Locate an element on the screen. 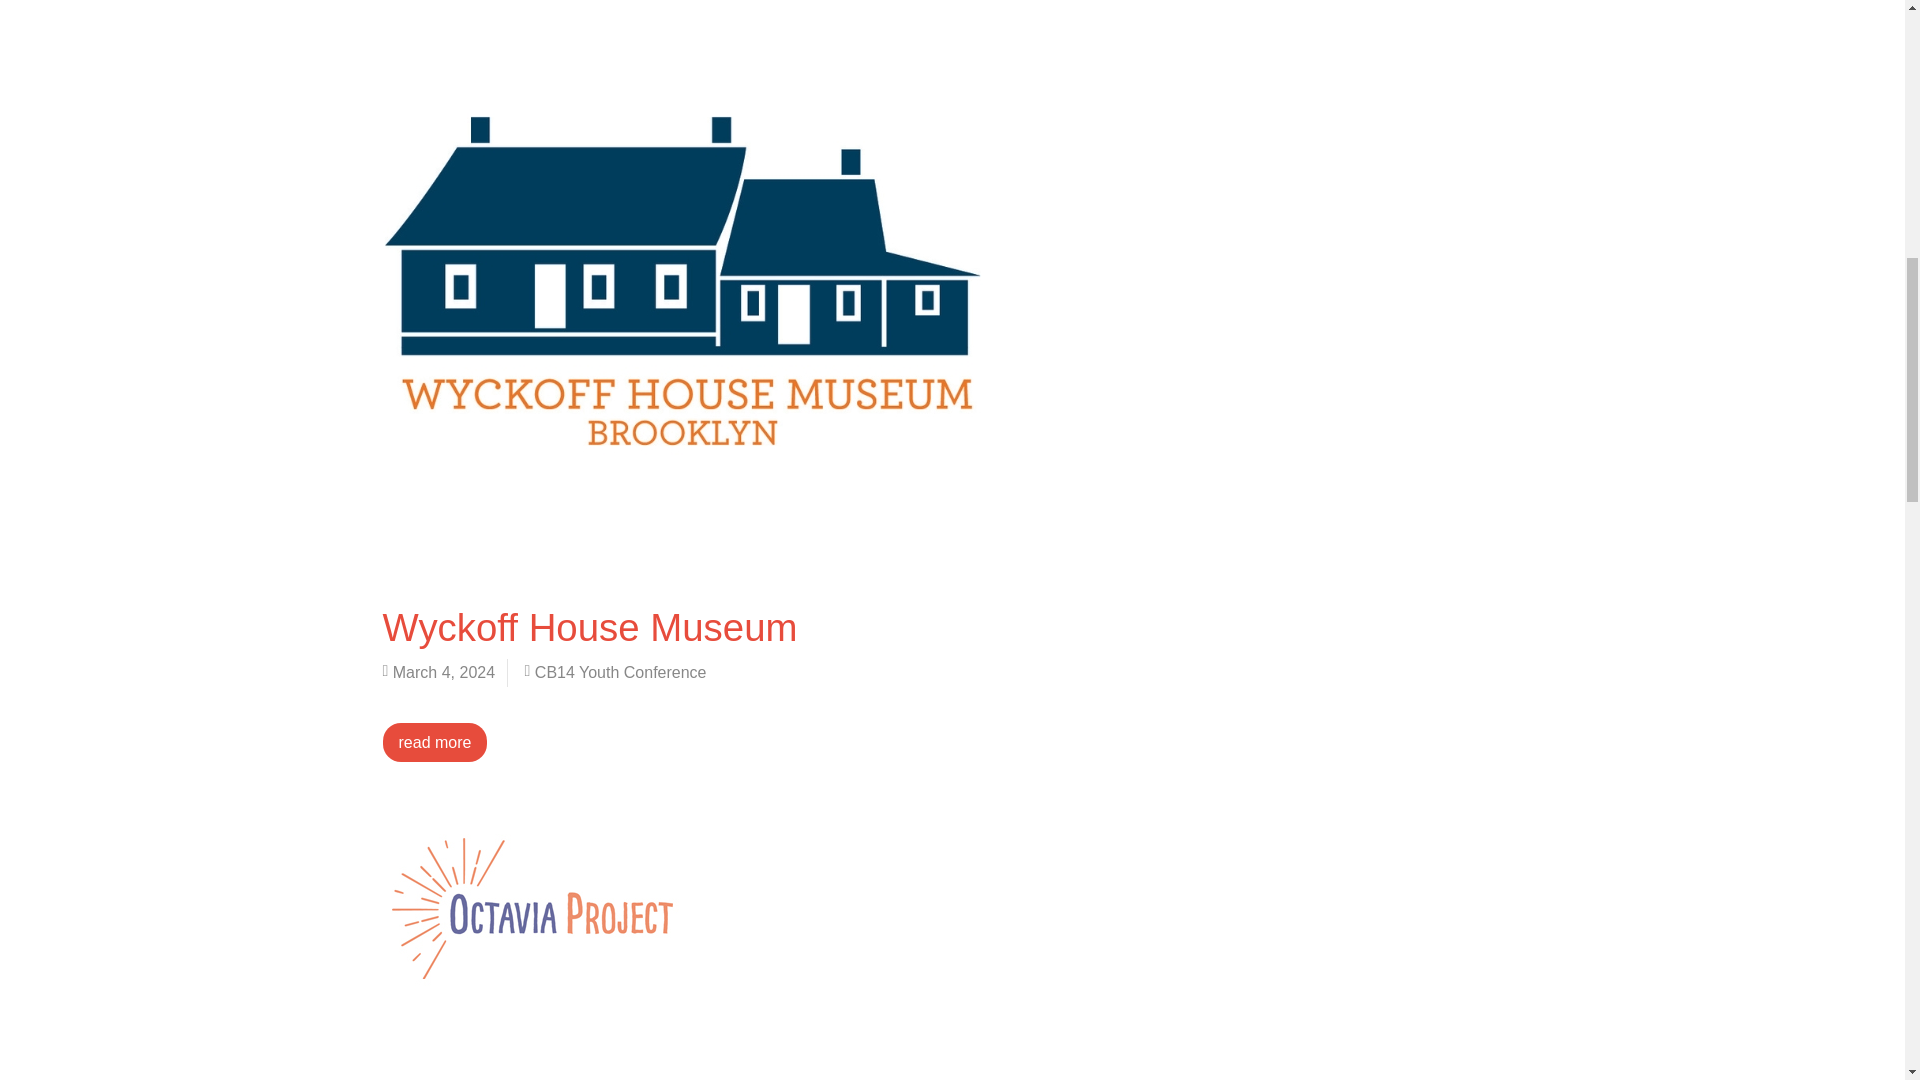  Permalink to Wyckoff House Museum is located at coordinates (589, 627).